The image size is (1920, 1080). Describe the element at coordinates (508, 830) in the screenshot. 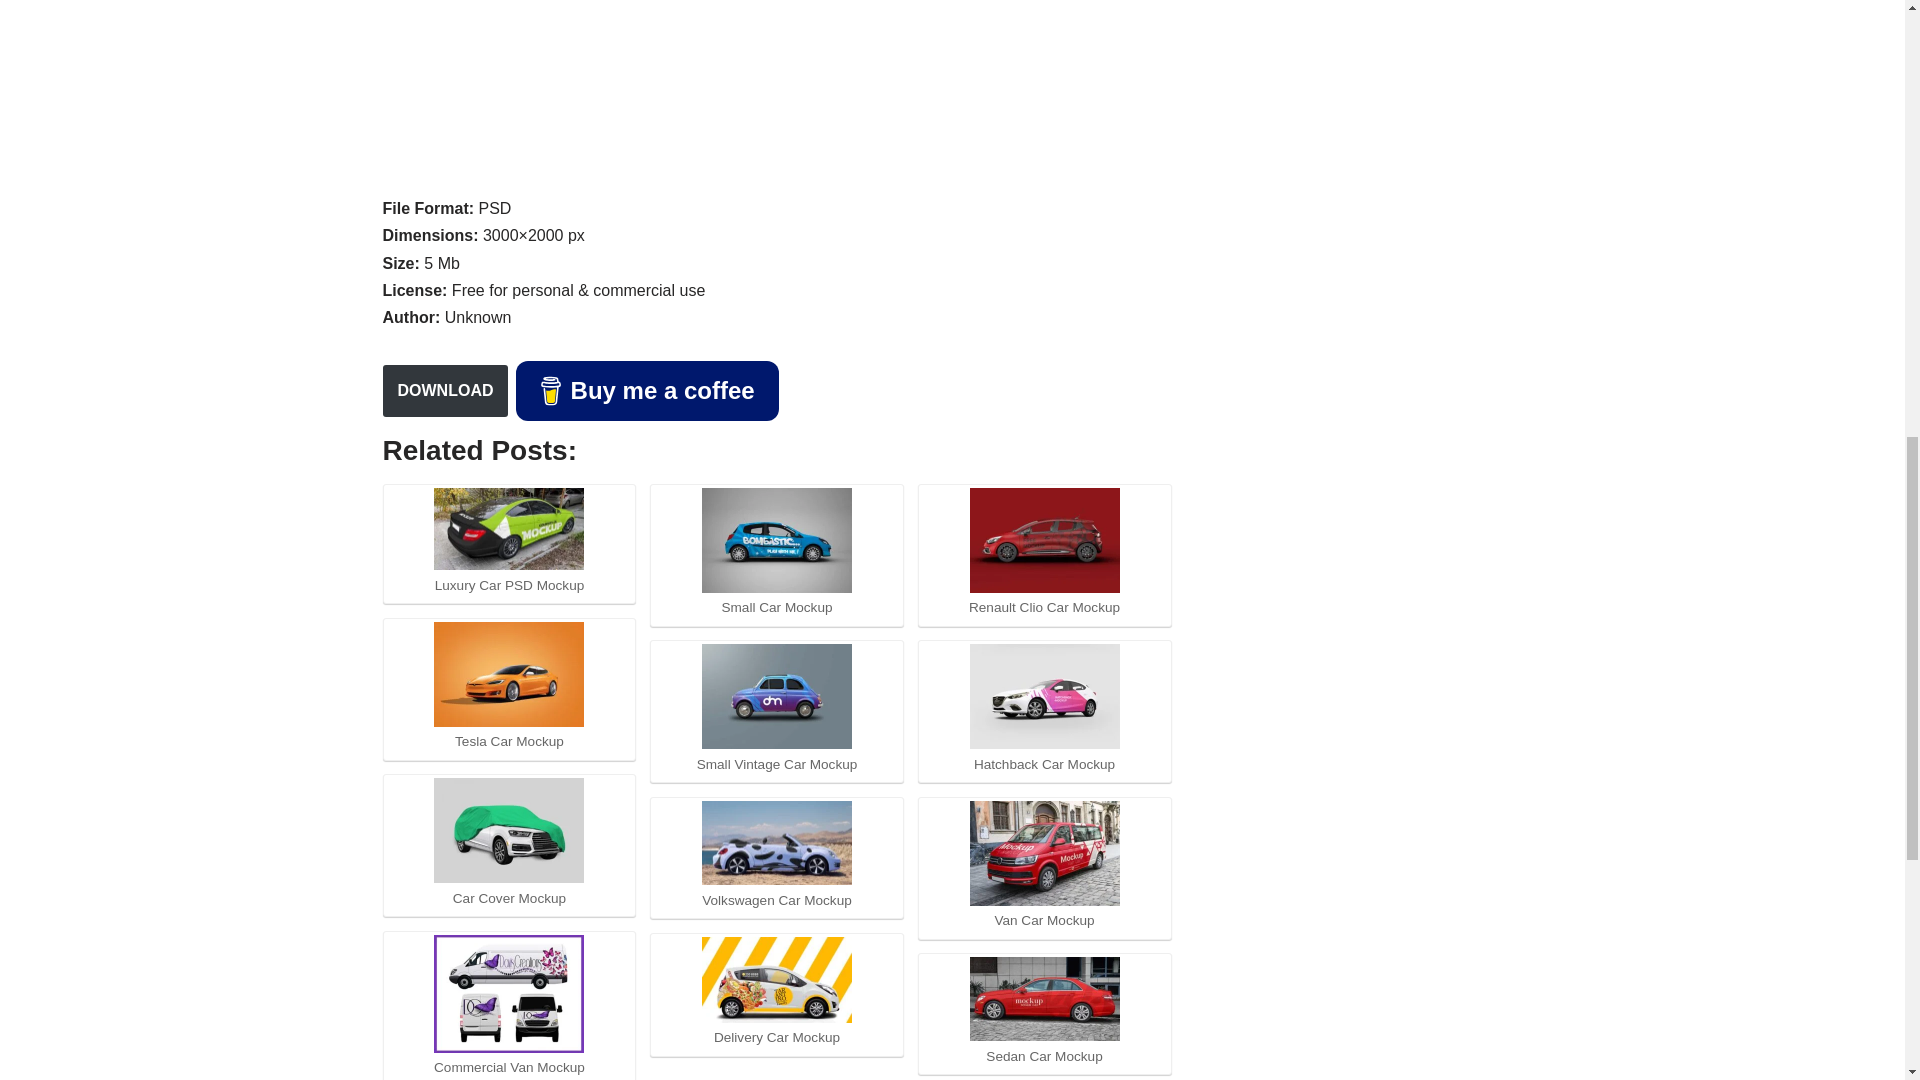

I see `Car Cover Mockup` at that location.